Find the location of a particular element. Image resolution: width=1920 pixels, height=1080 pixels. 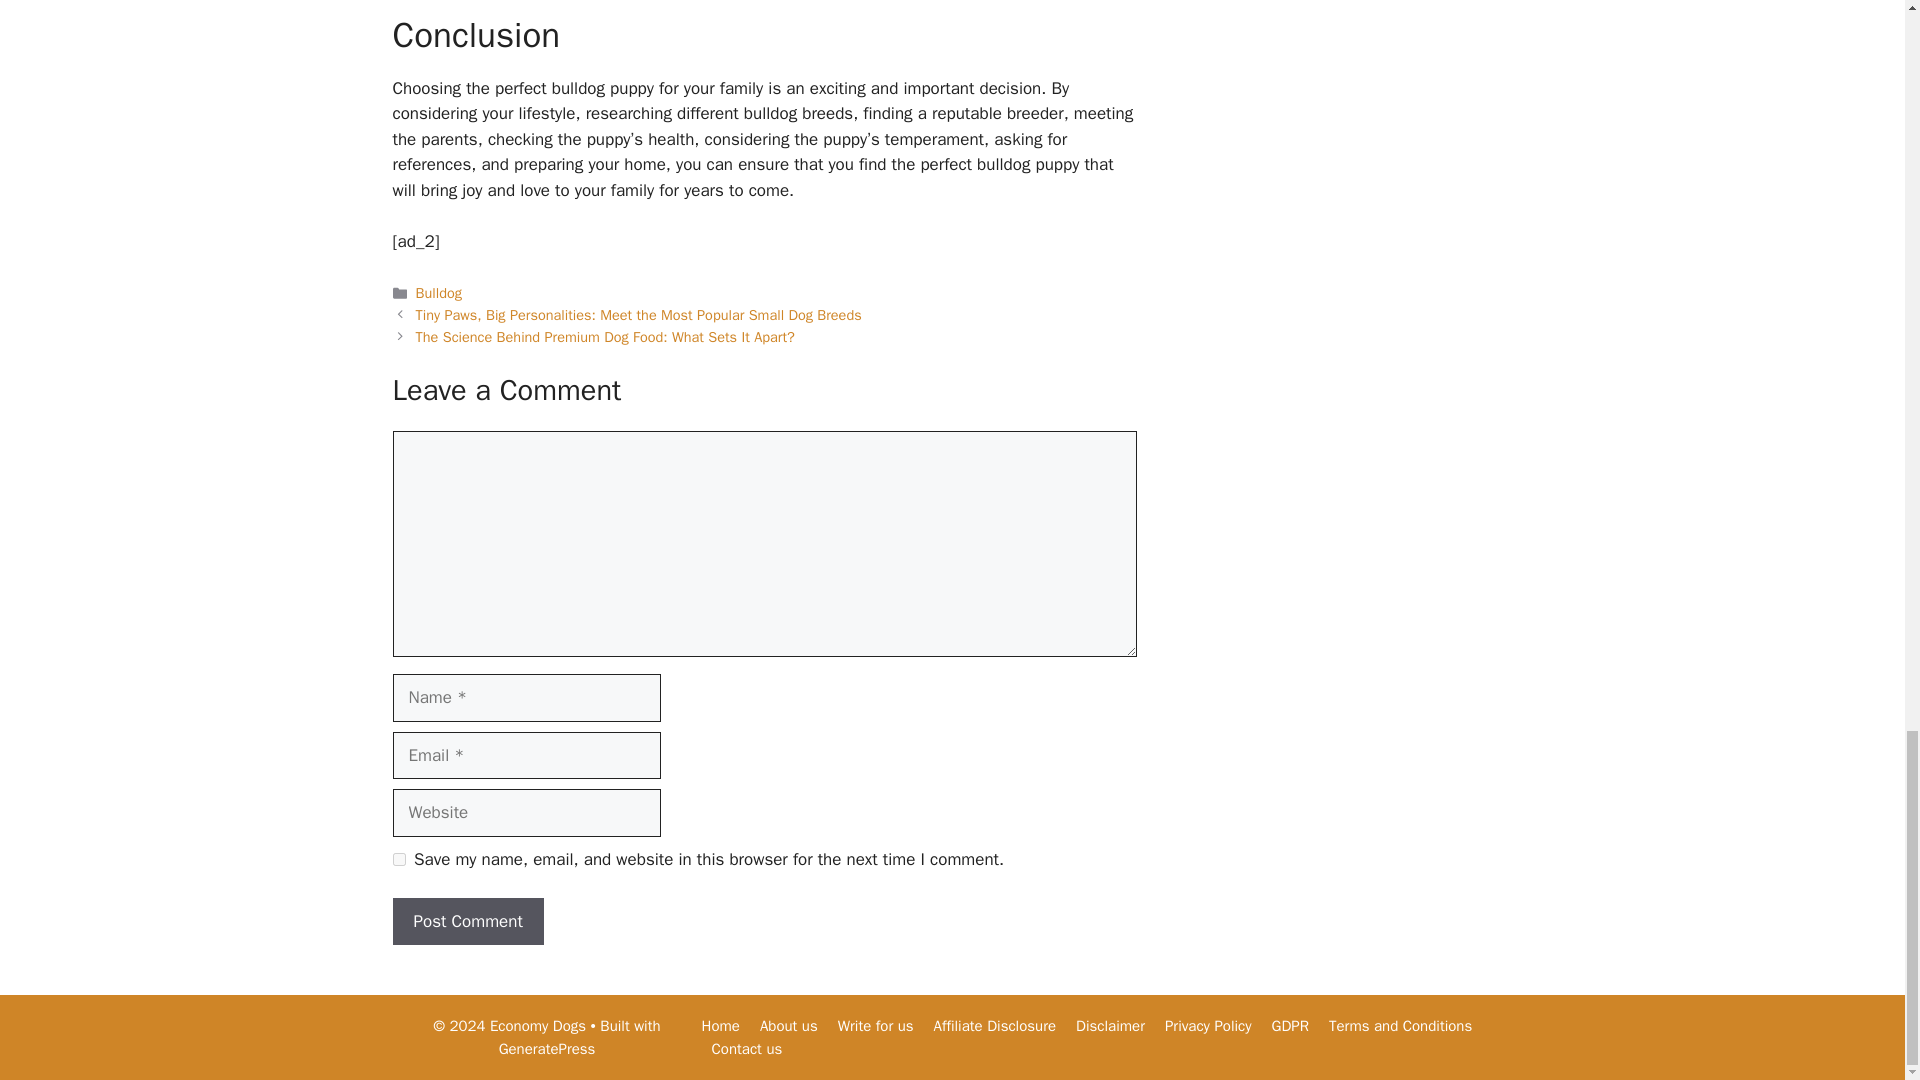

GDPR is located at coordinates (1290, 1026).